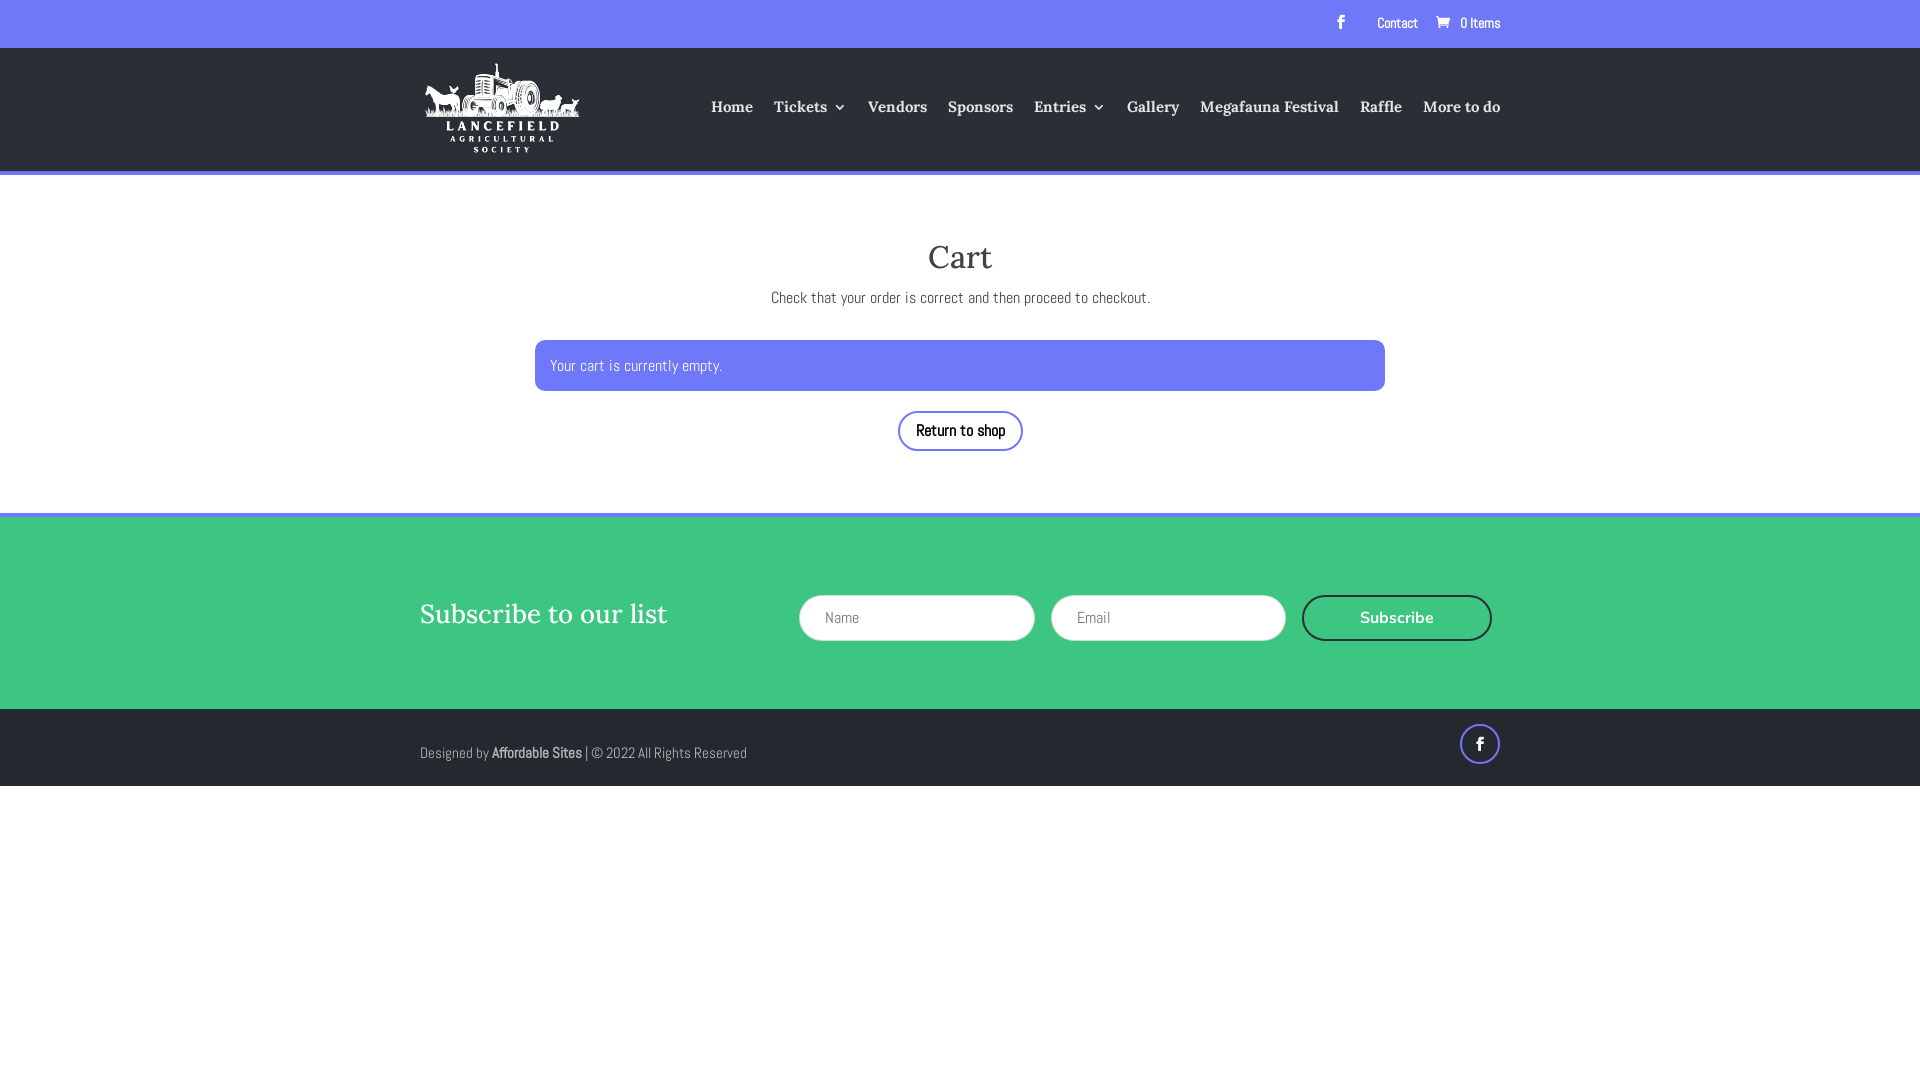 The image size is (1920, 1080). Describe the element at coordinates (980, 136) in the screenshot. I see `Sponsors` at that location.